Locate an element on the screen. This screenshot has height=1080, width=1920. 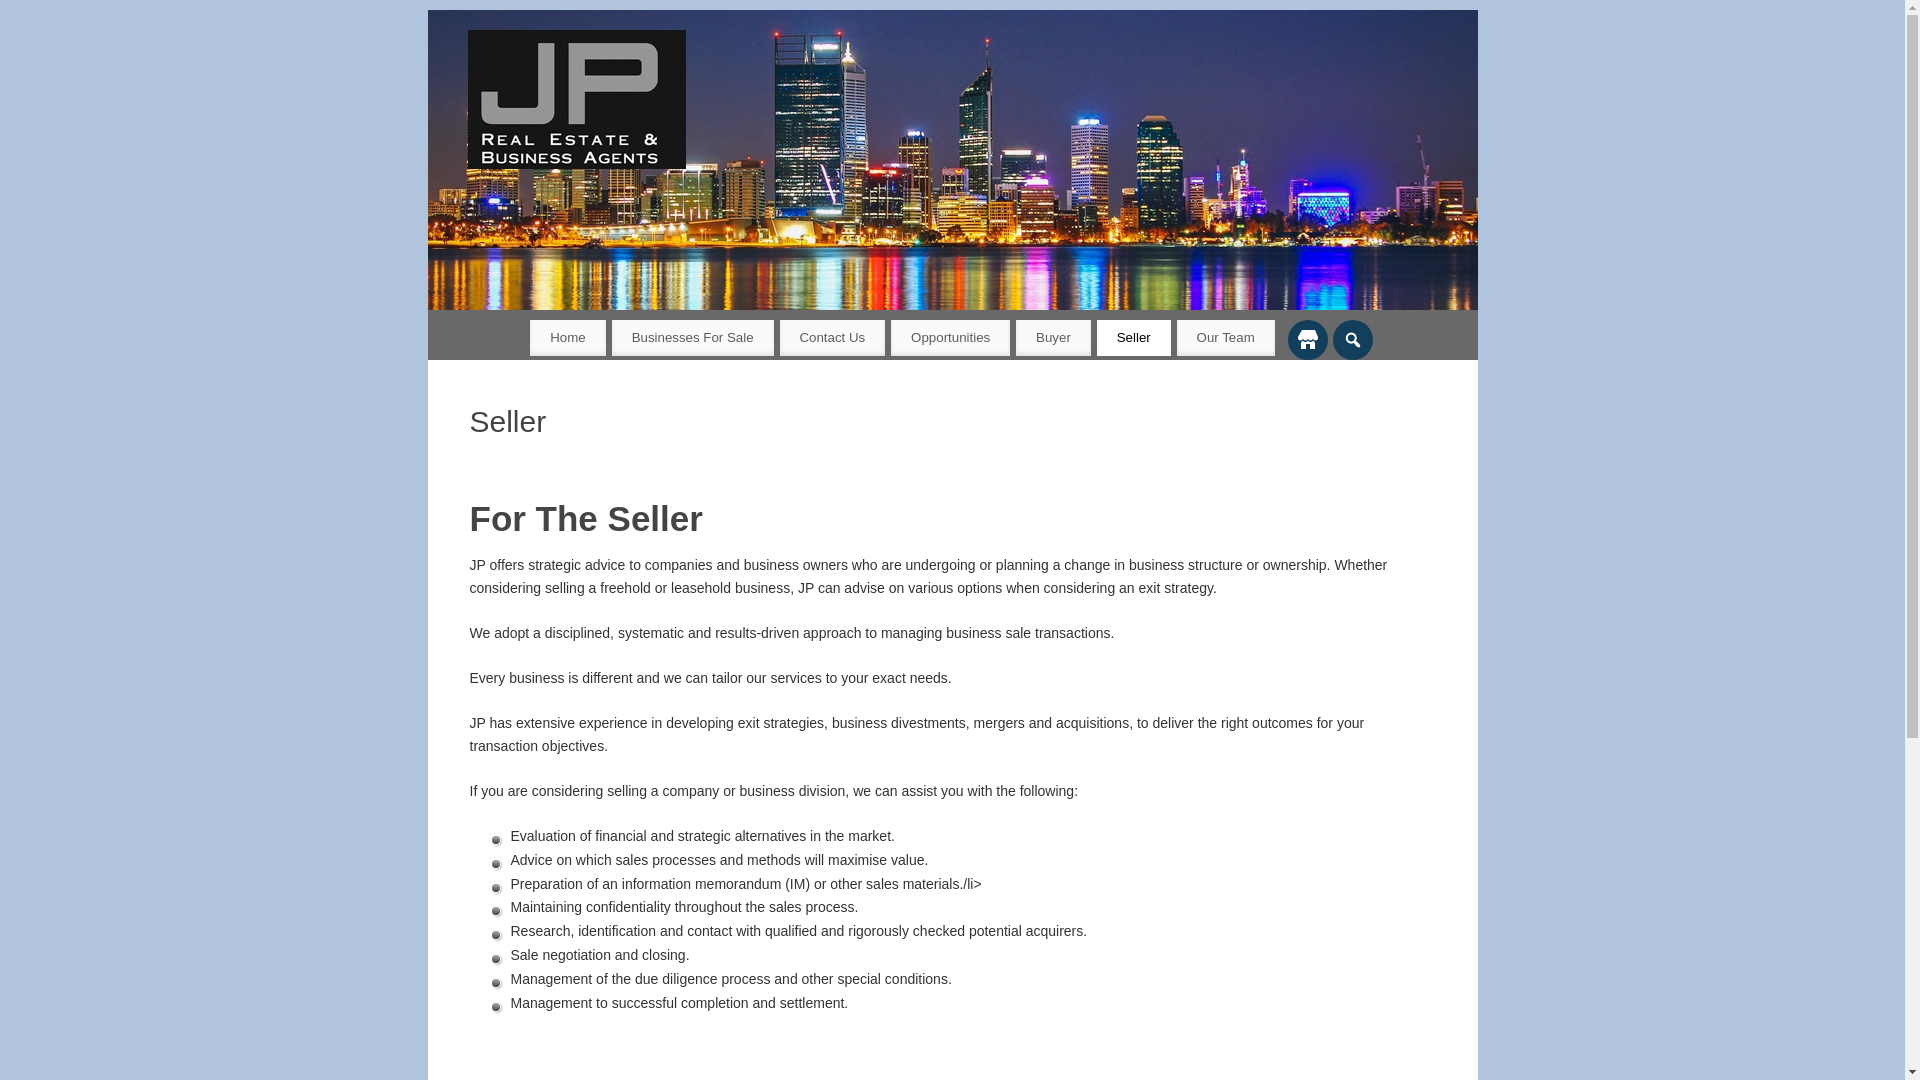
Buyer is located at coordinates (1054, 338).